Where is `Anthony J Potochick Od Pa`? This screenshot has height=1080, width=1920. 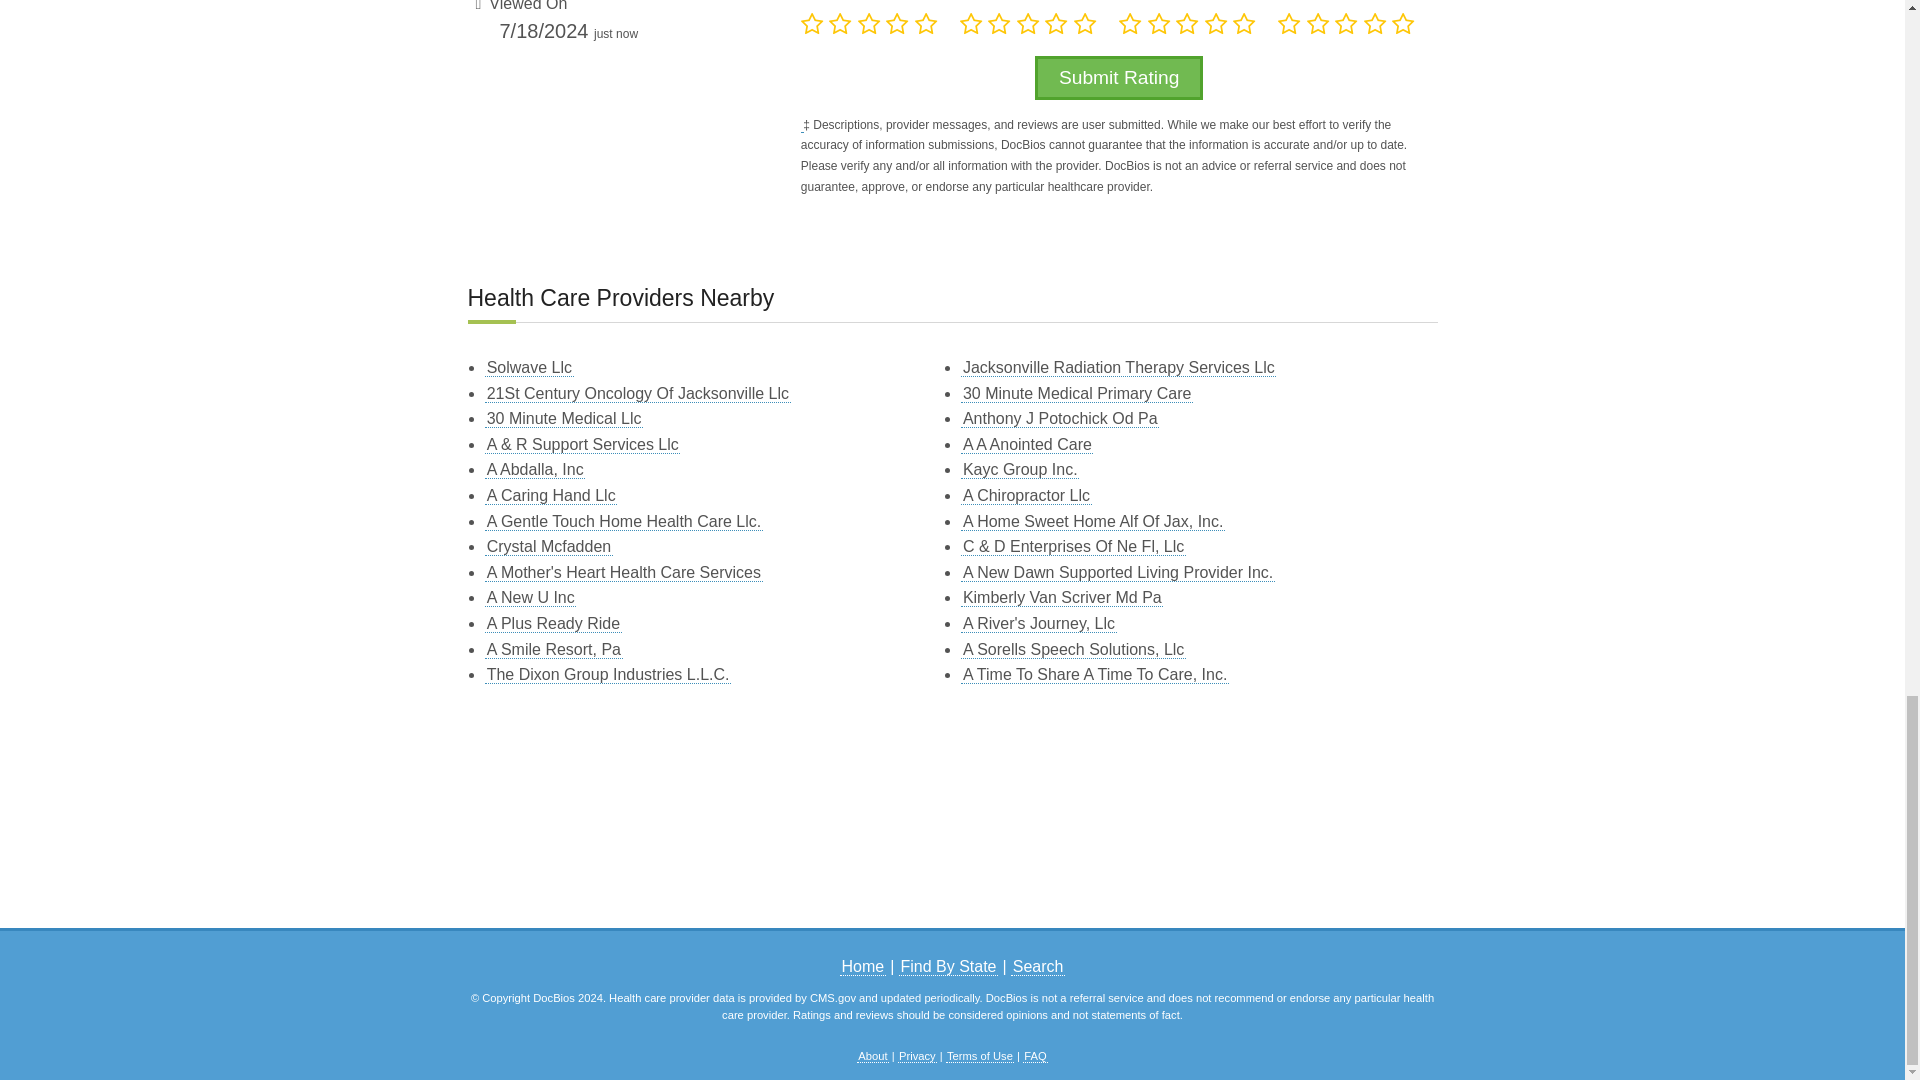 Anthony J Potochick Od Pa is located at coordinates (1060, 418).